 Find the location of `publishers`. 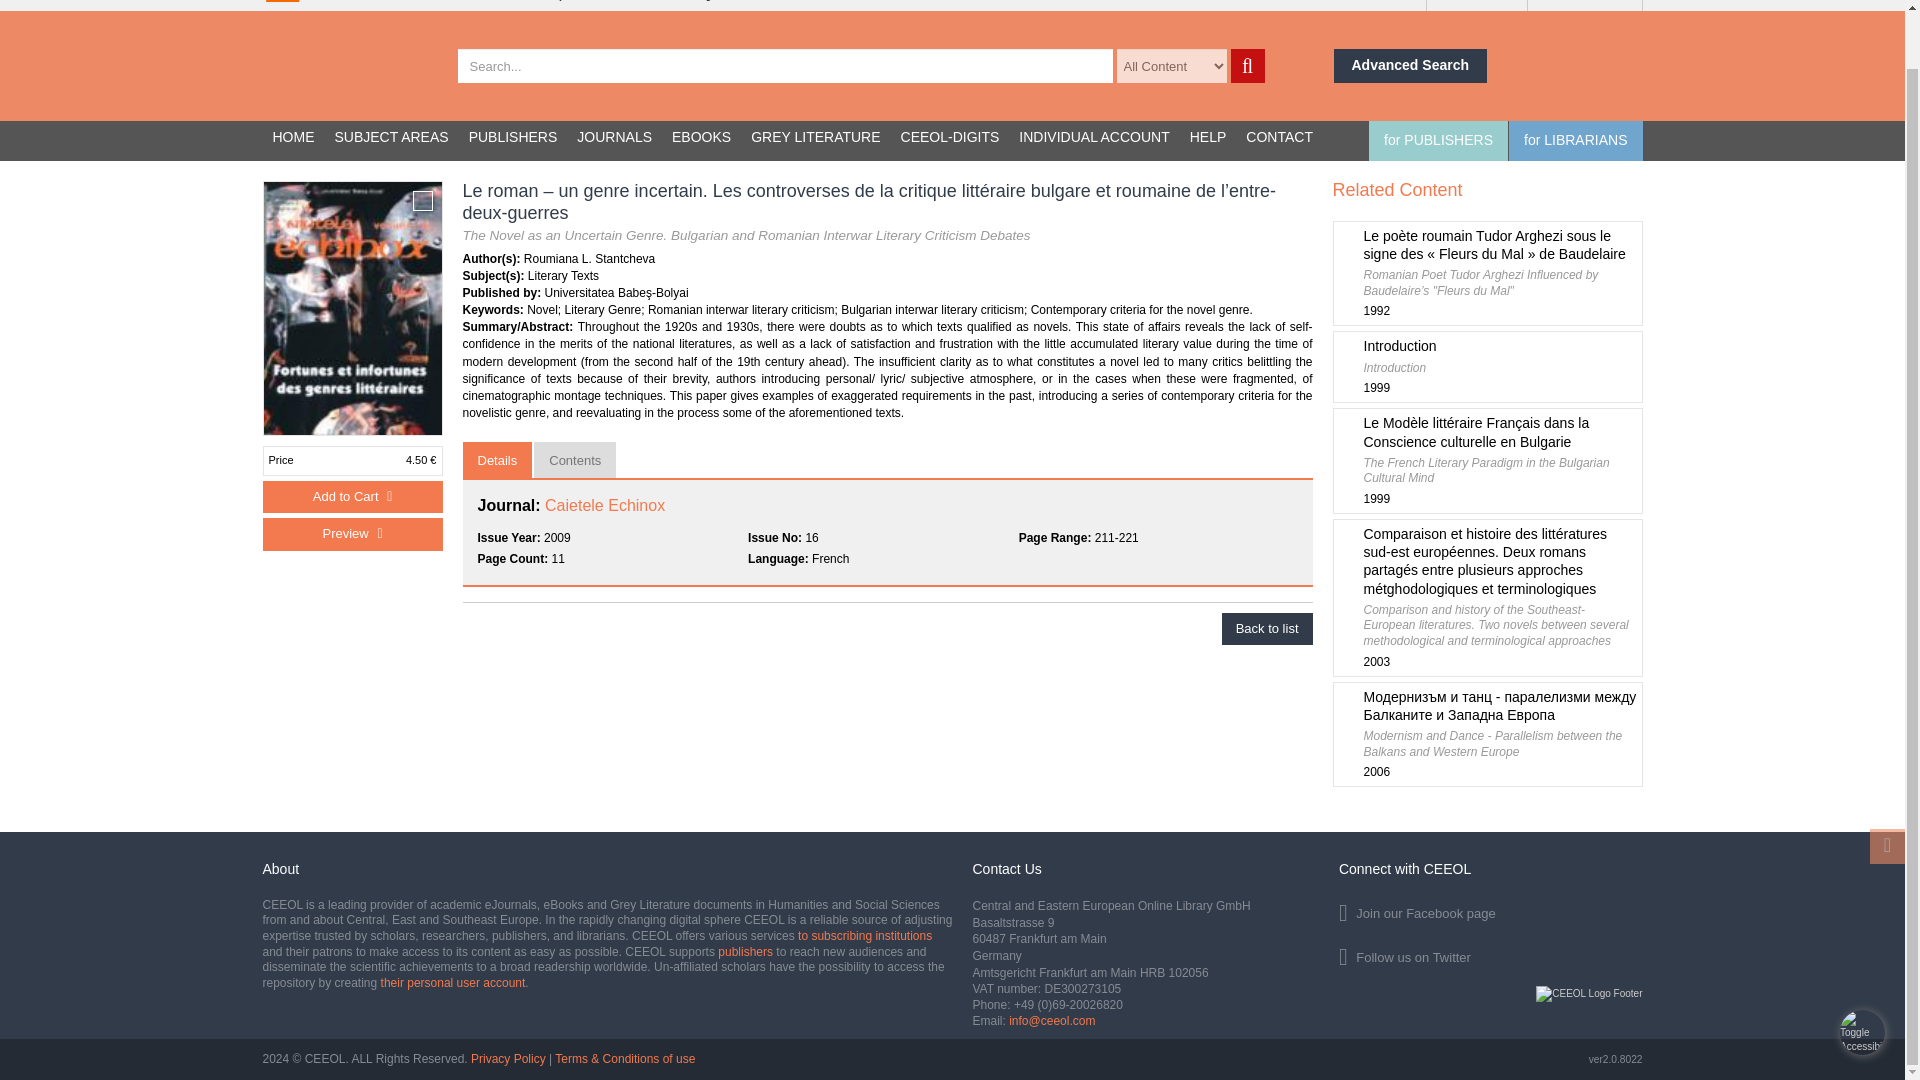

publishers is located at coordinates (746, 952).